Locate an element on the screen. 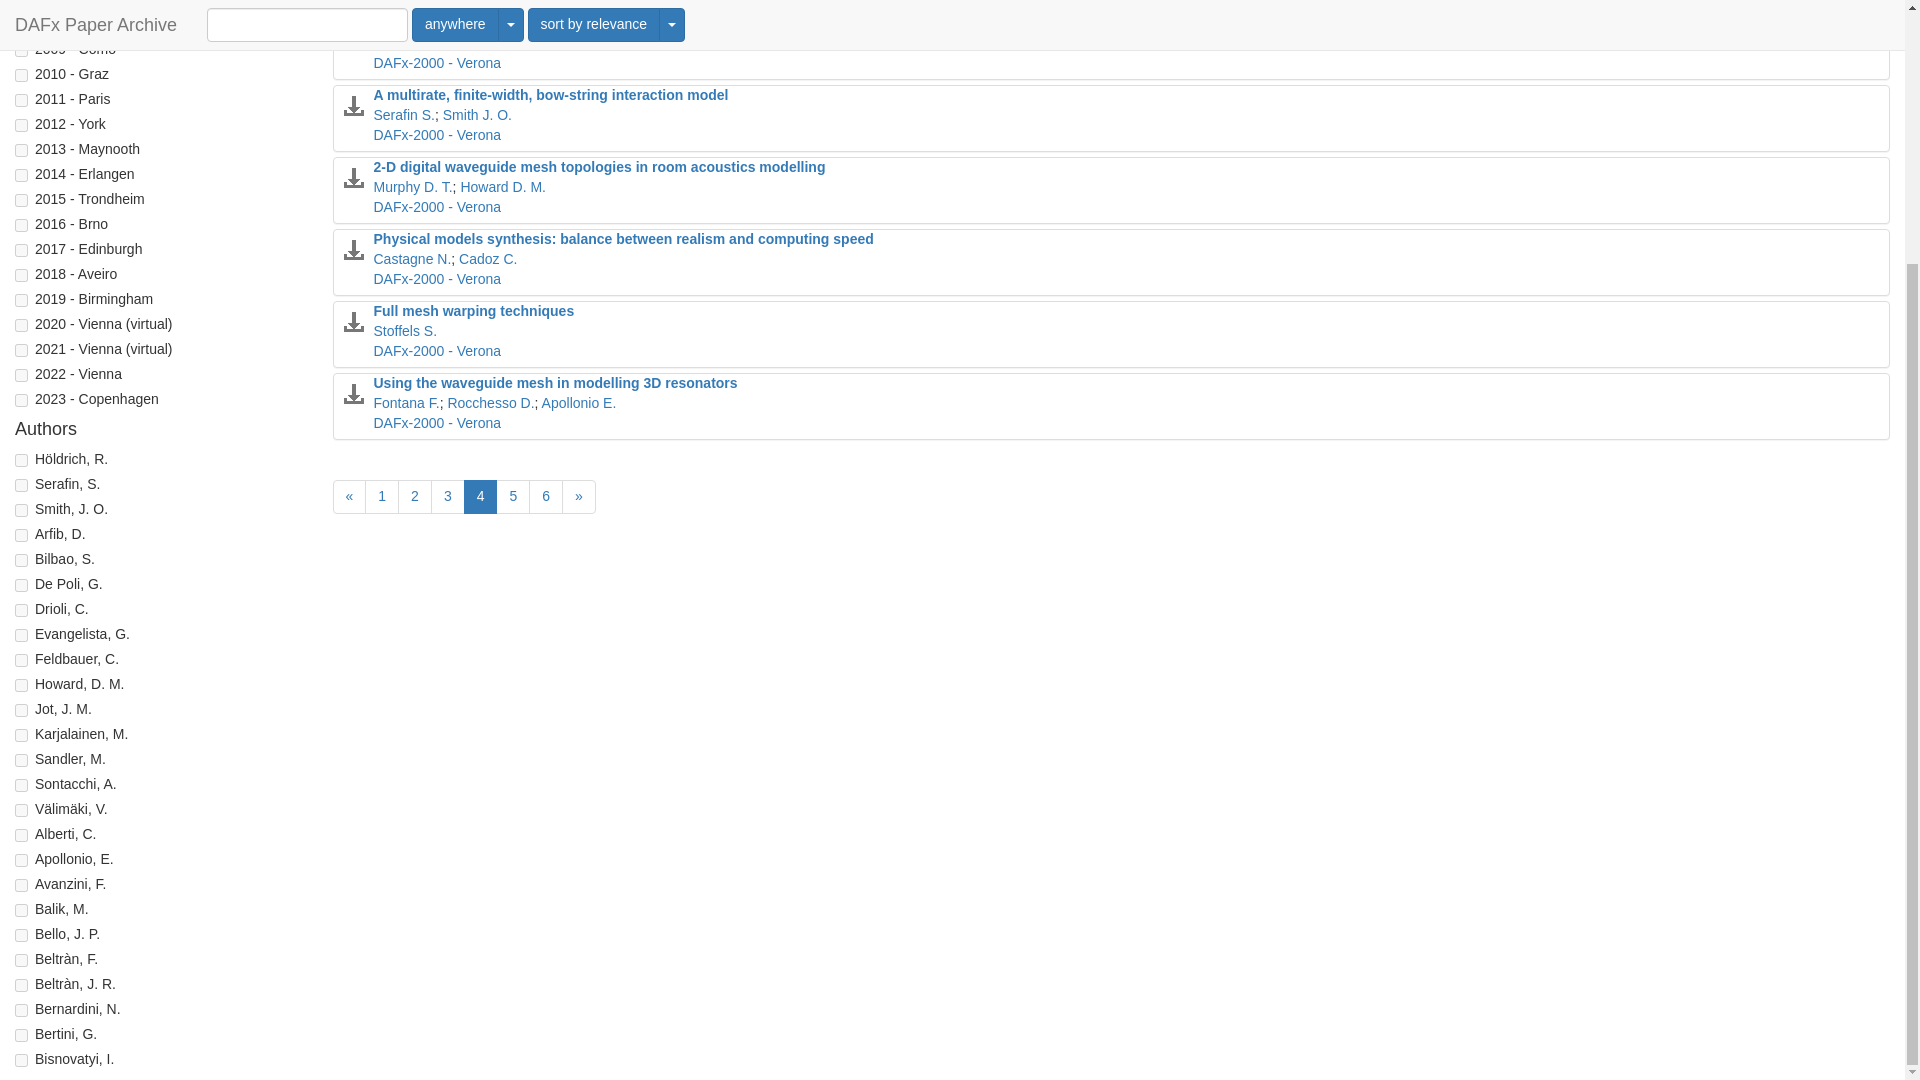 Image resolution: width=1920 pixels, height=1080 pixels. Download is located at coordinates (354, 34).